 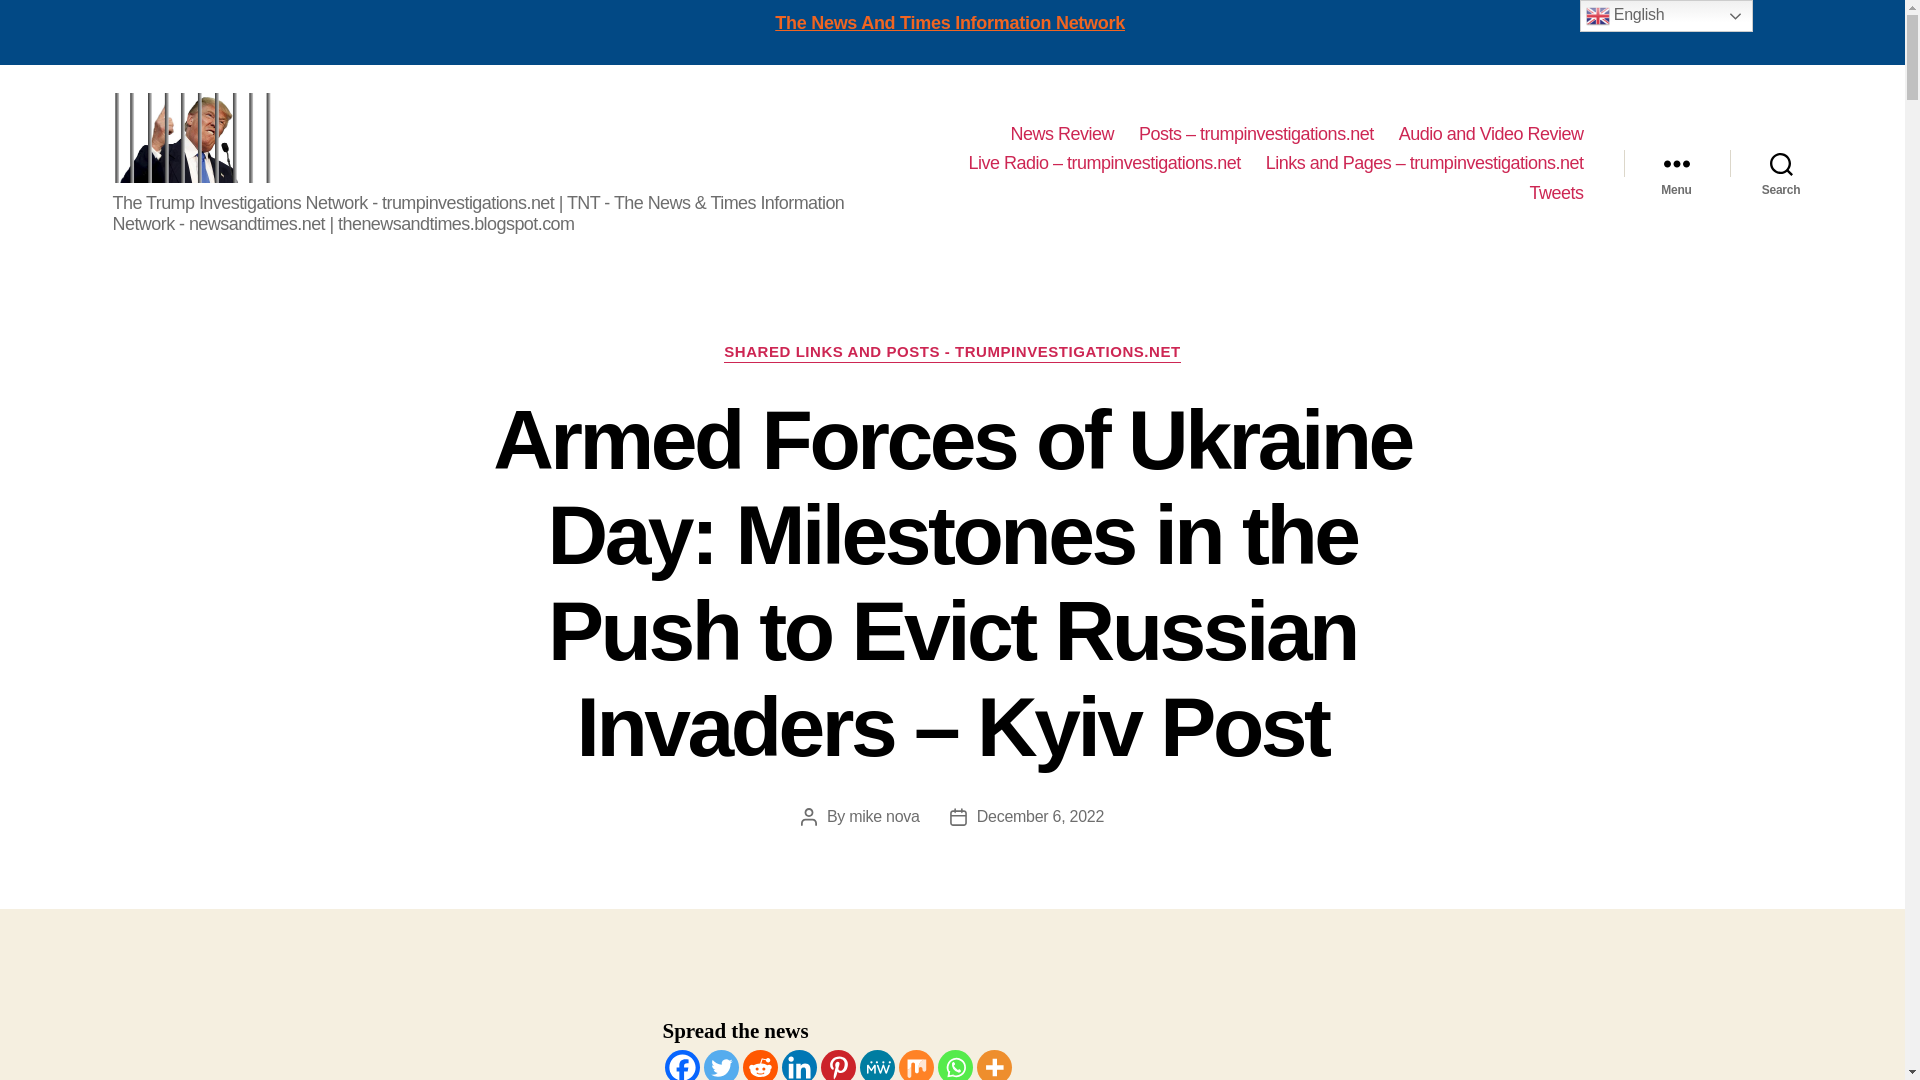 What do you see at coordinates (950, 22) in the screenshot?
I see `The News And Times Information Network` at bounding box center [950, 22].